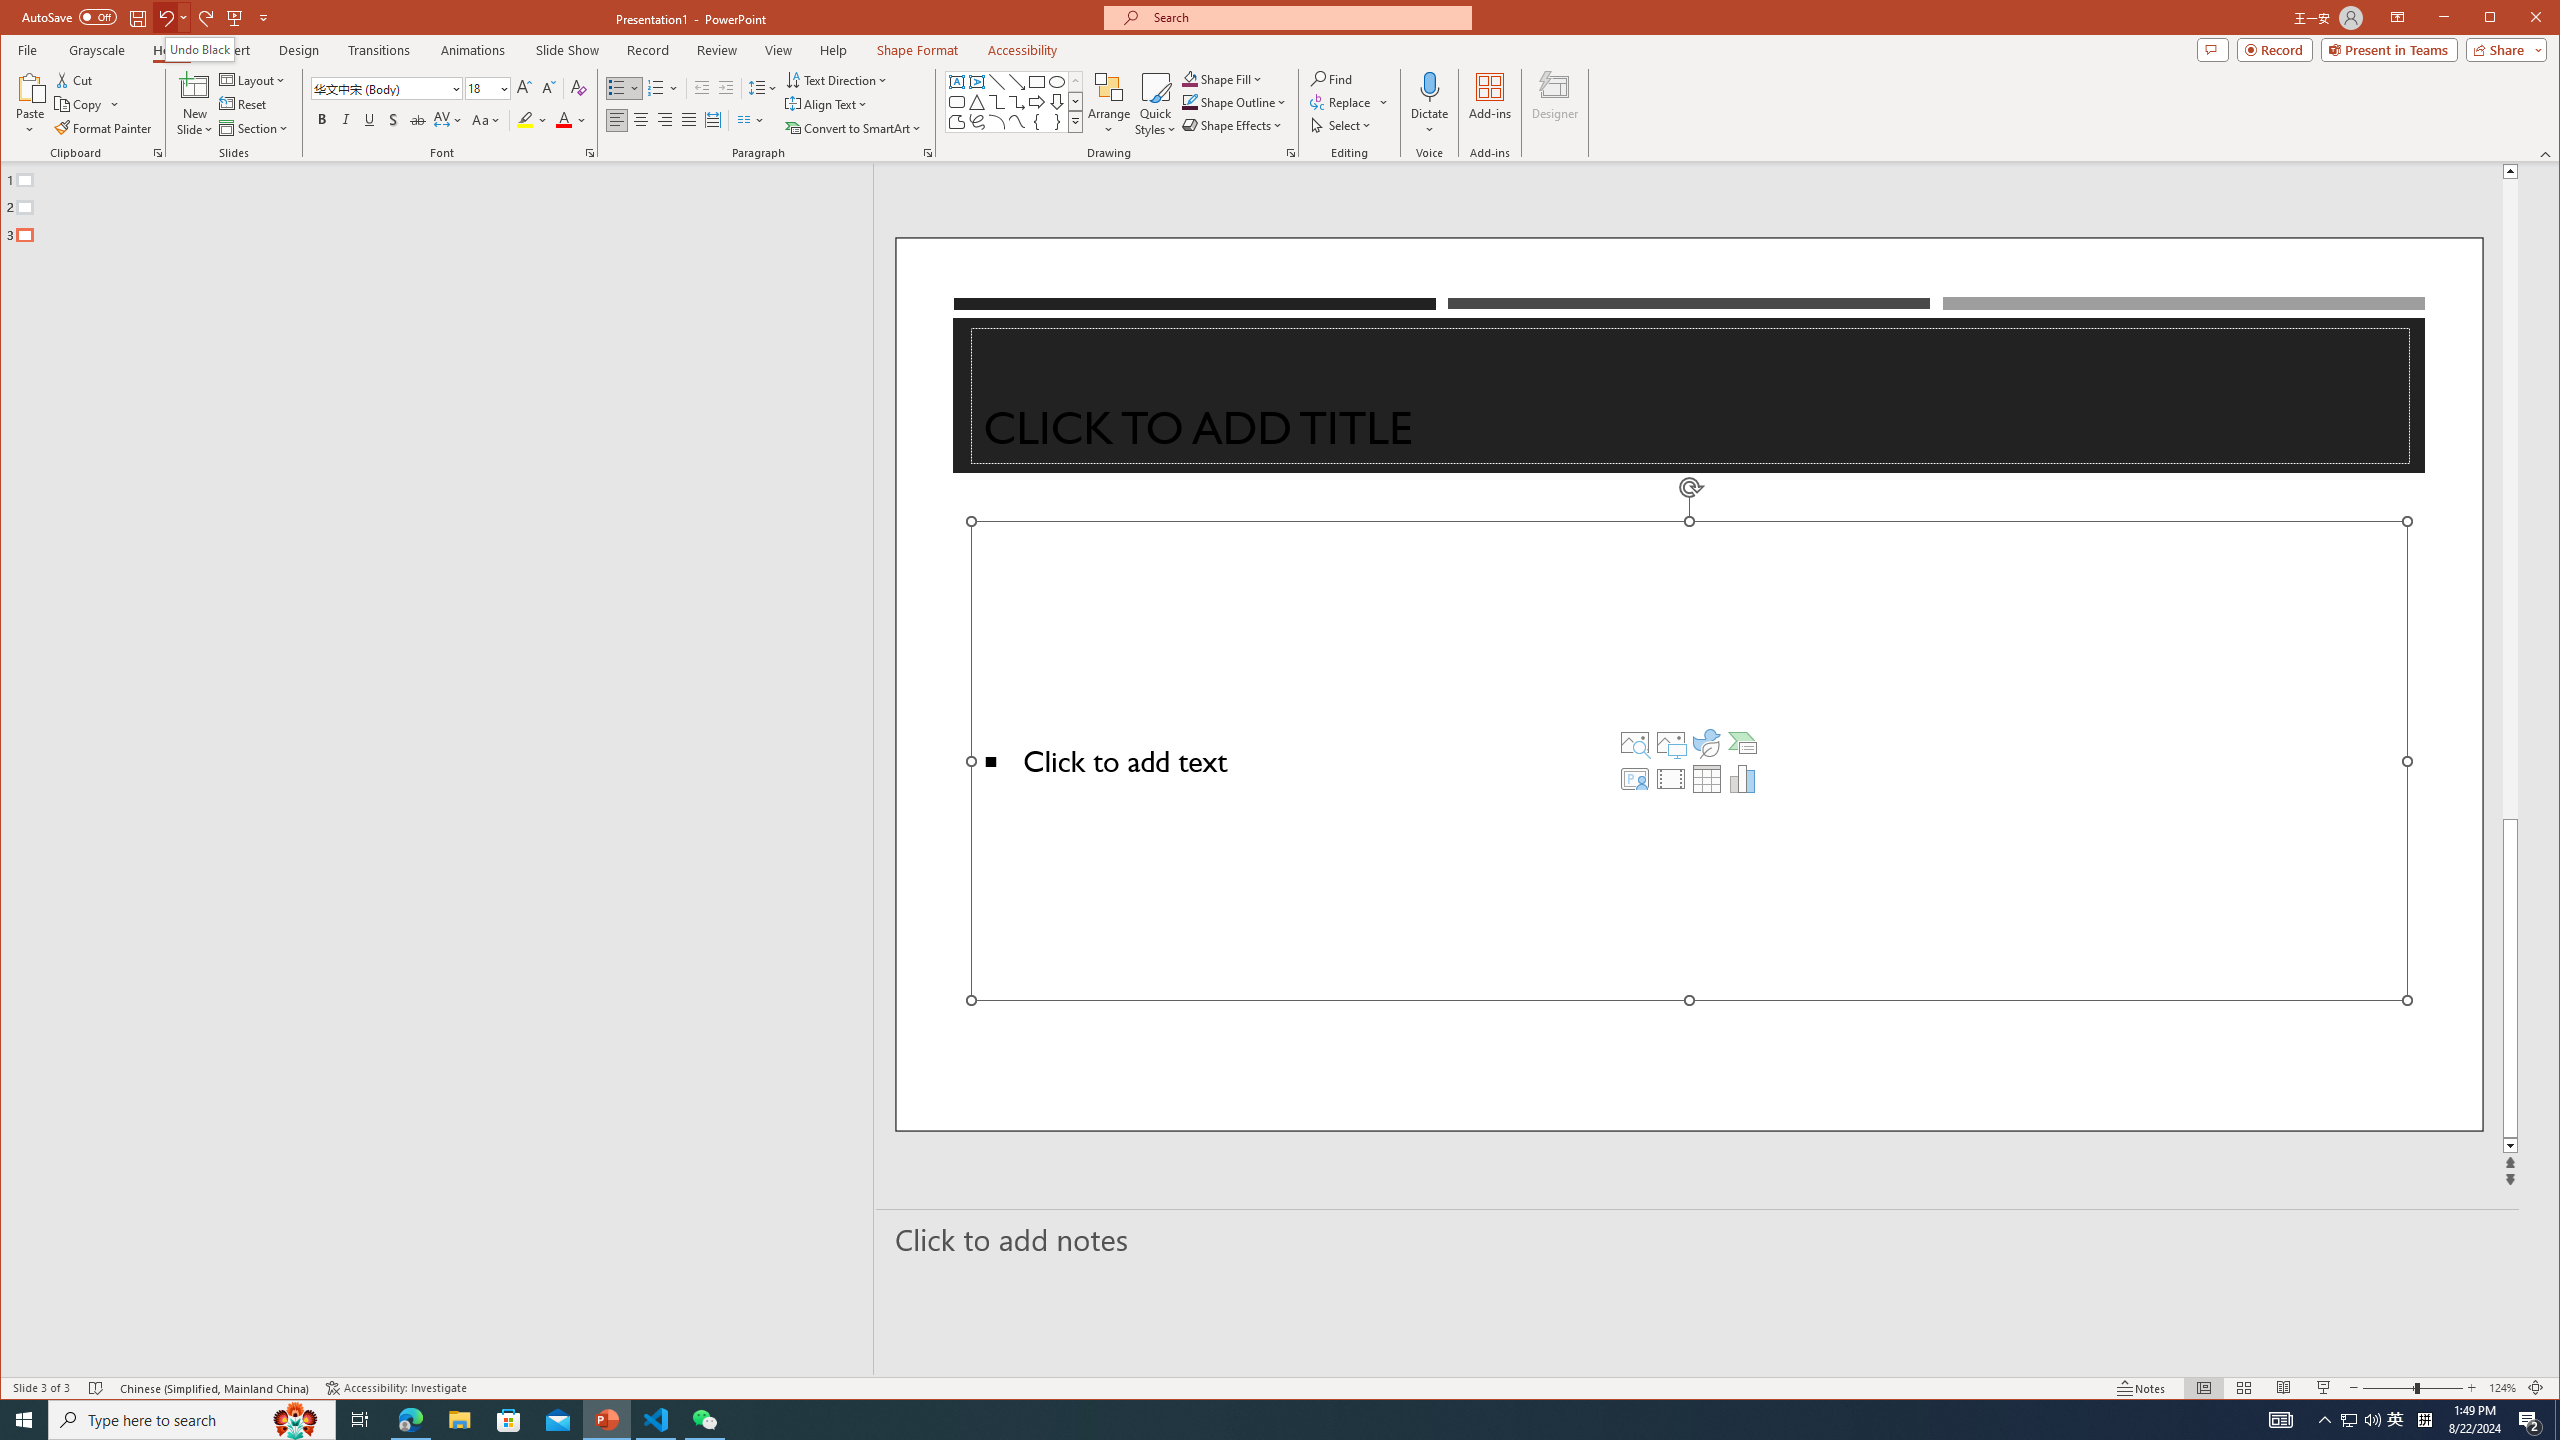 The width and height of the screenshot is (2560, 1440). I want to click on Text Box, so click(957, 82).